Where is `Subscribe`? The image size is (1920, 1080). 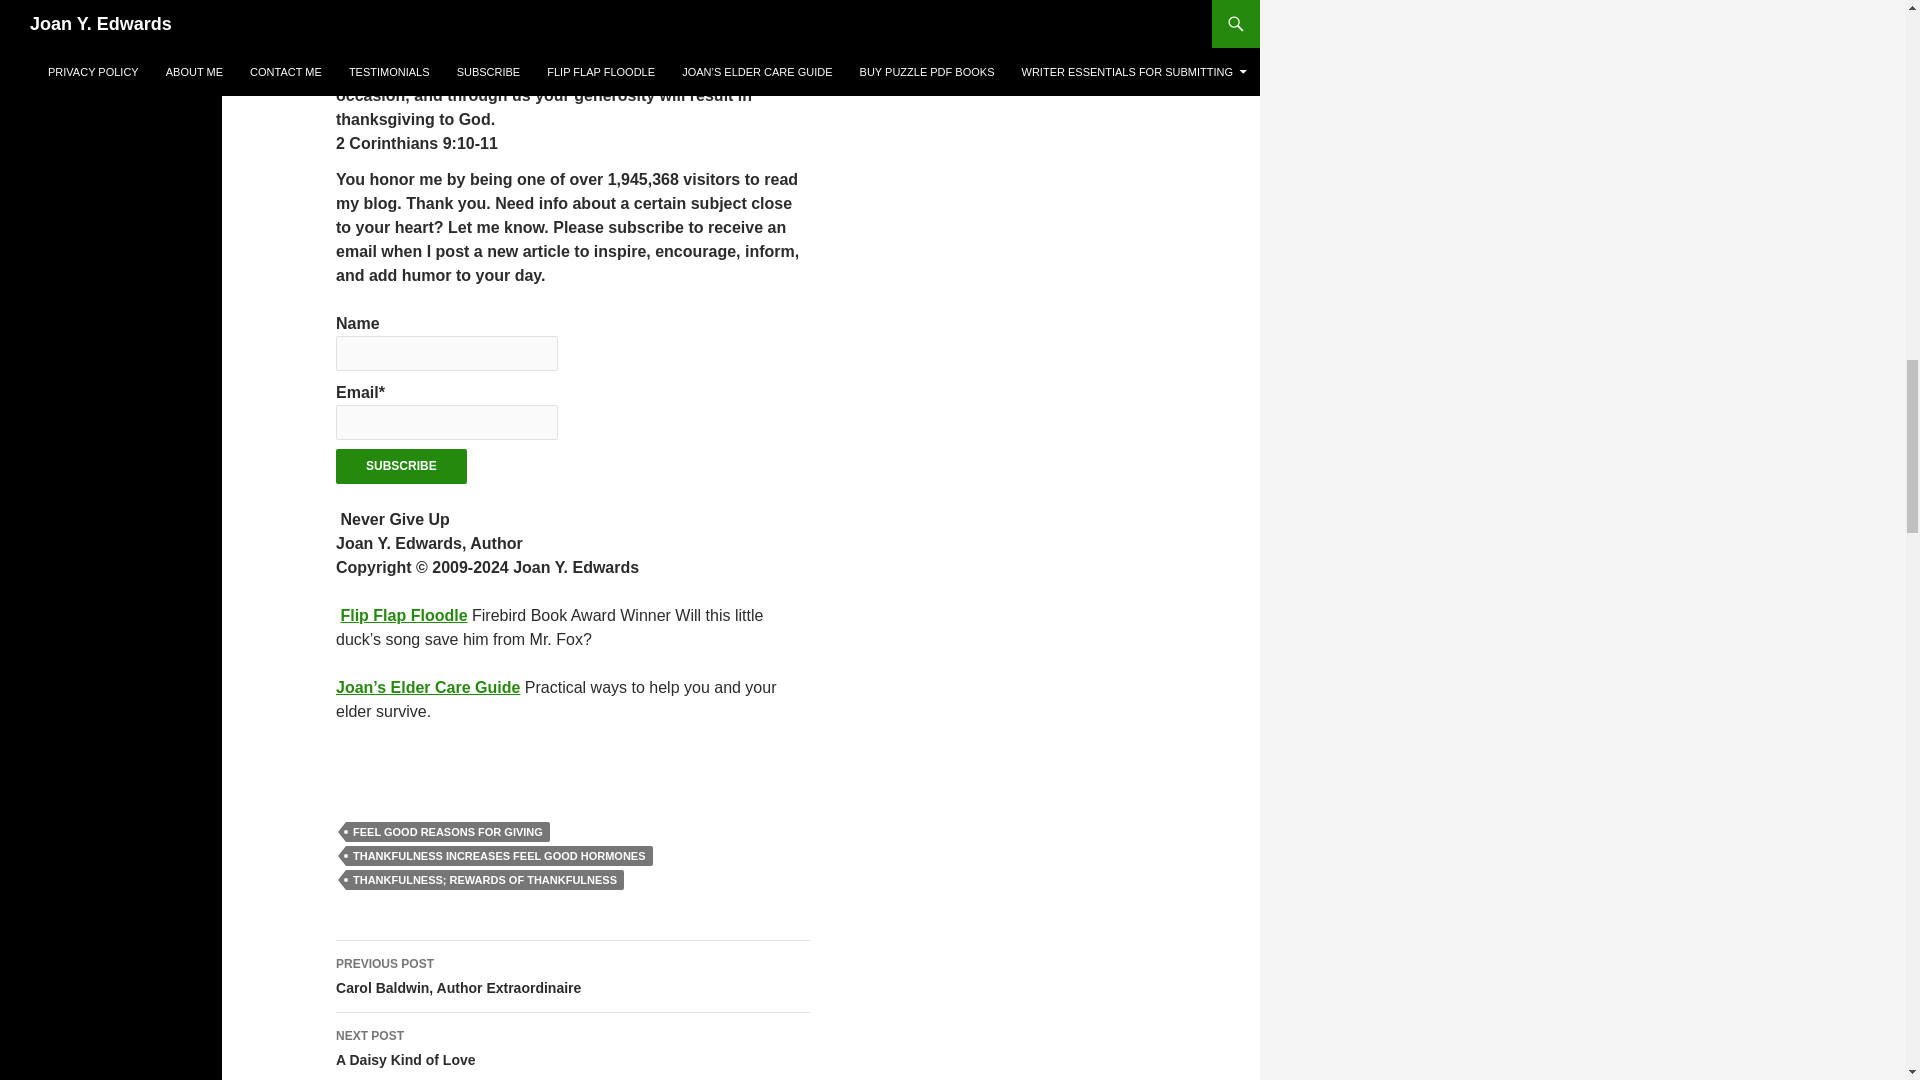 Subscribe is located at coordinates (401, 466).